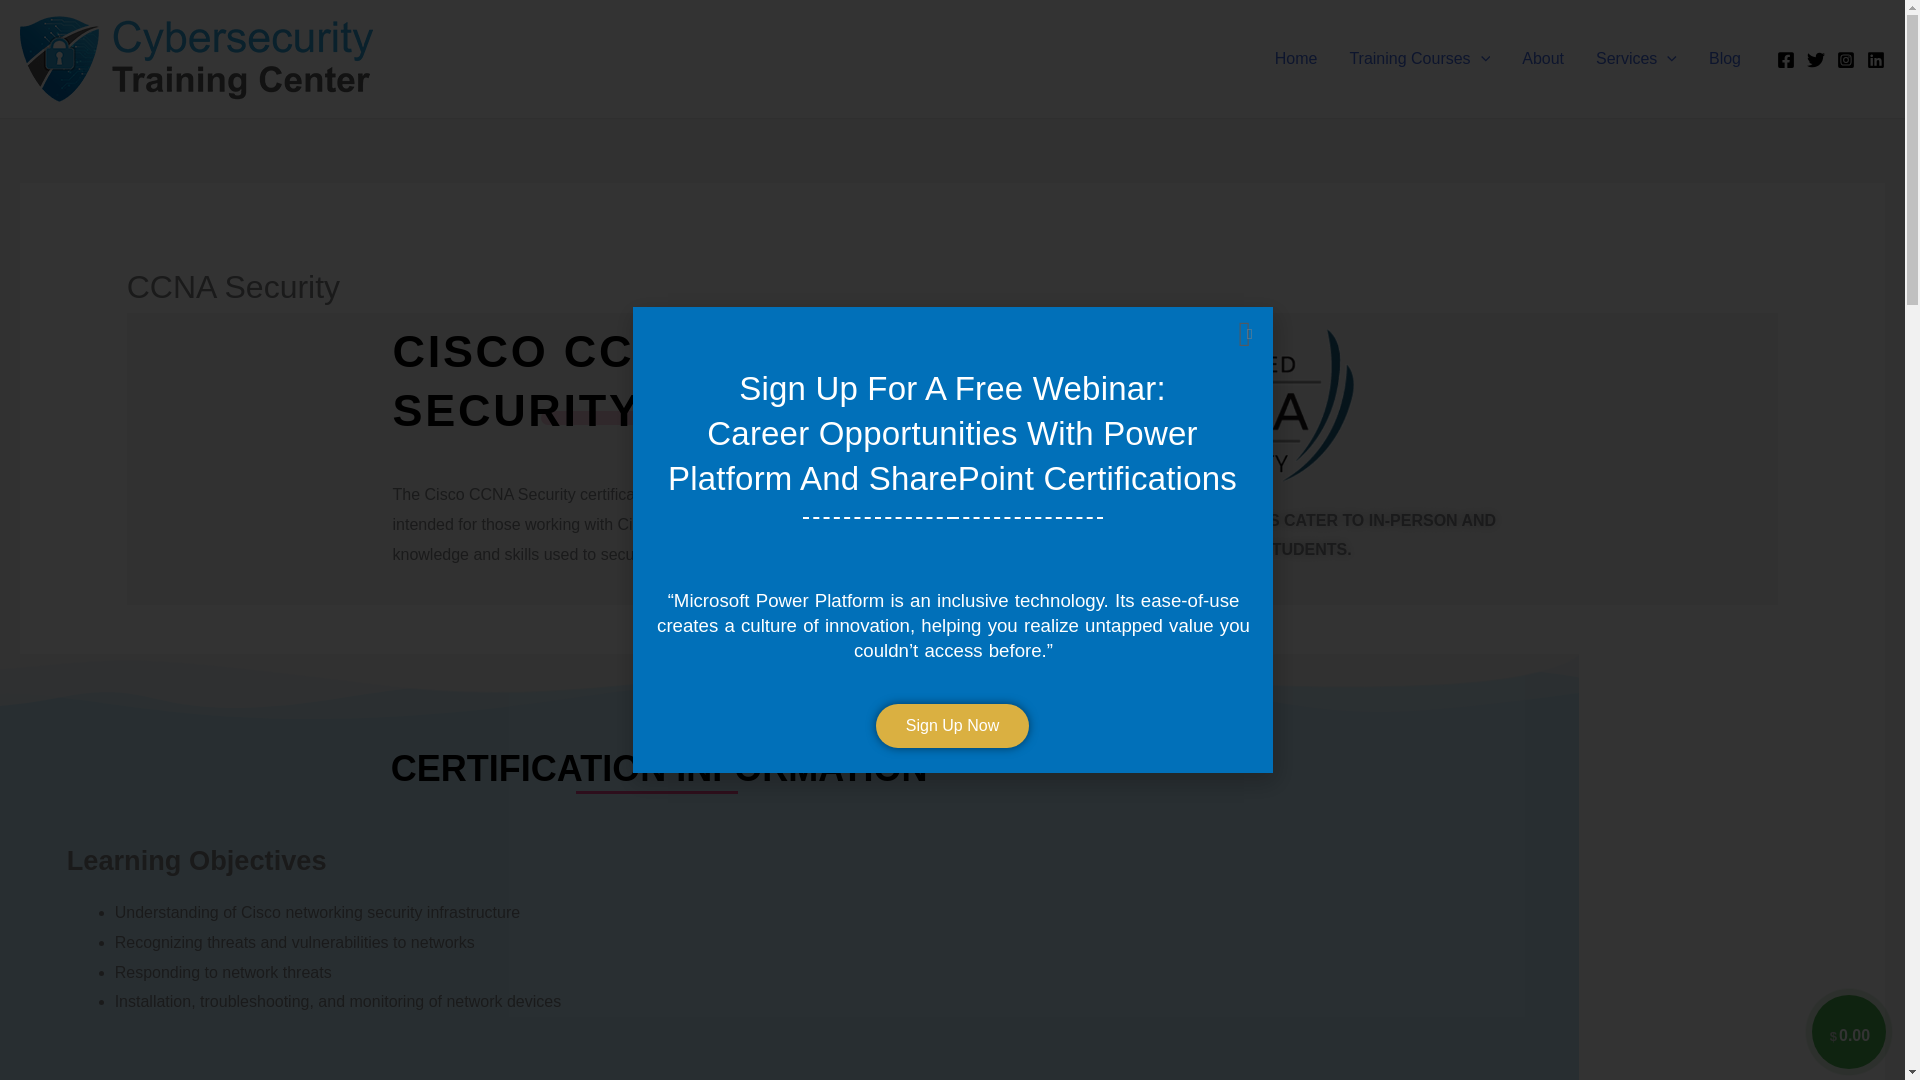  What do you see at coordinates (1636, 58) in the screenshot?
I see `Services` at bounding box center [1636, 58].